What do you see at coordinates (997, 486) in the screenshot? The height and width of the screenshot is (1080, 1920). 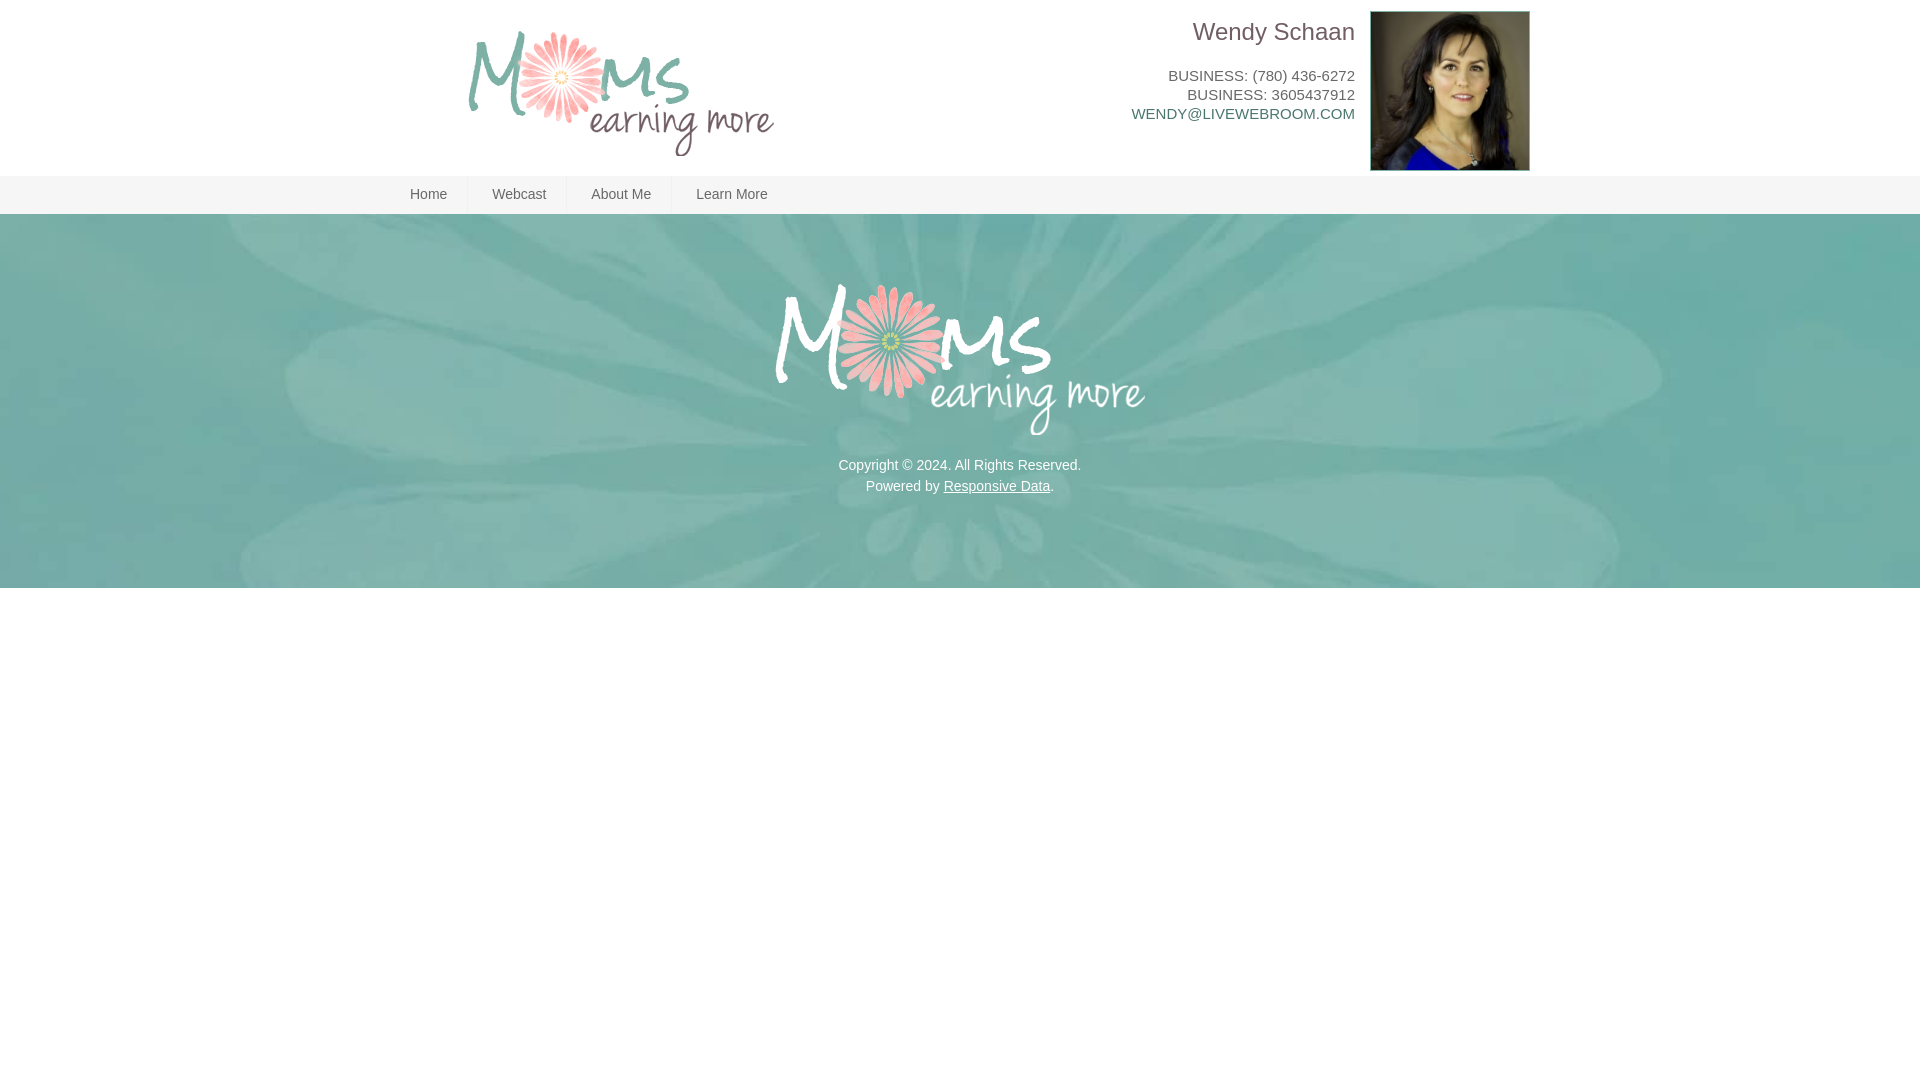 I see `Responsive Data` at bounding box center [997, 486].